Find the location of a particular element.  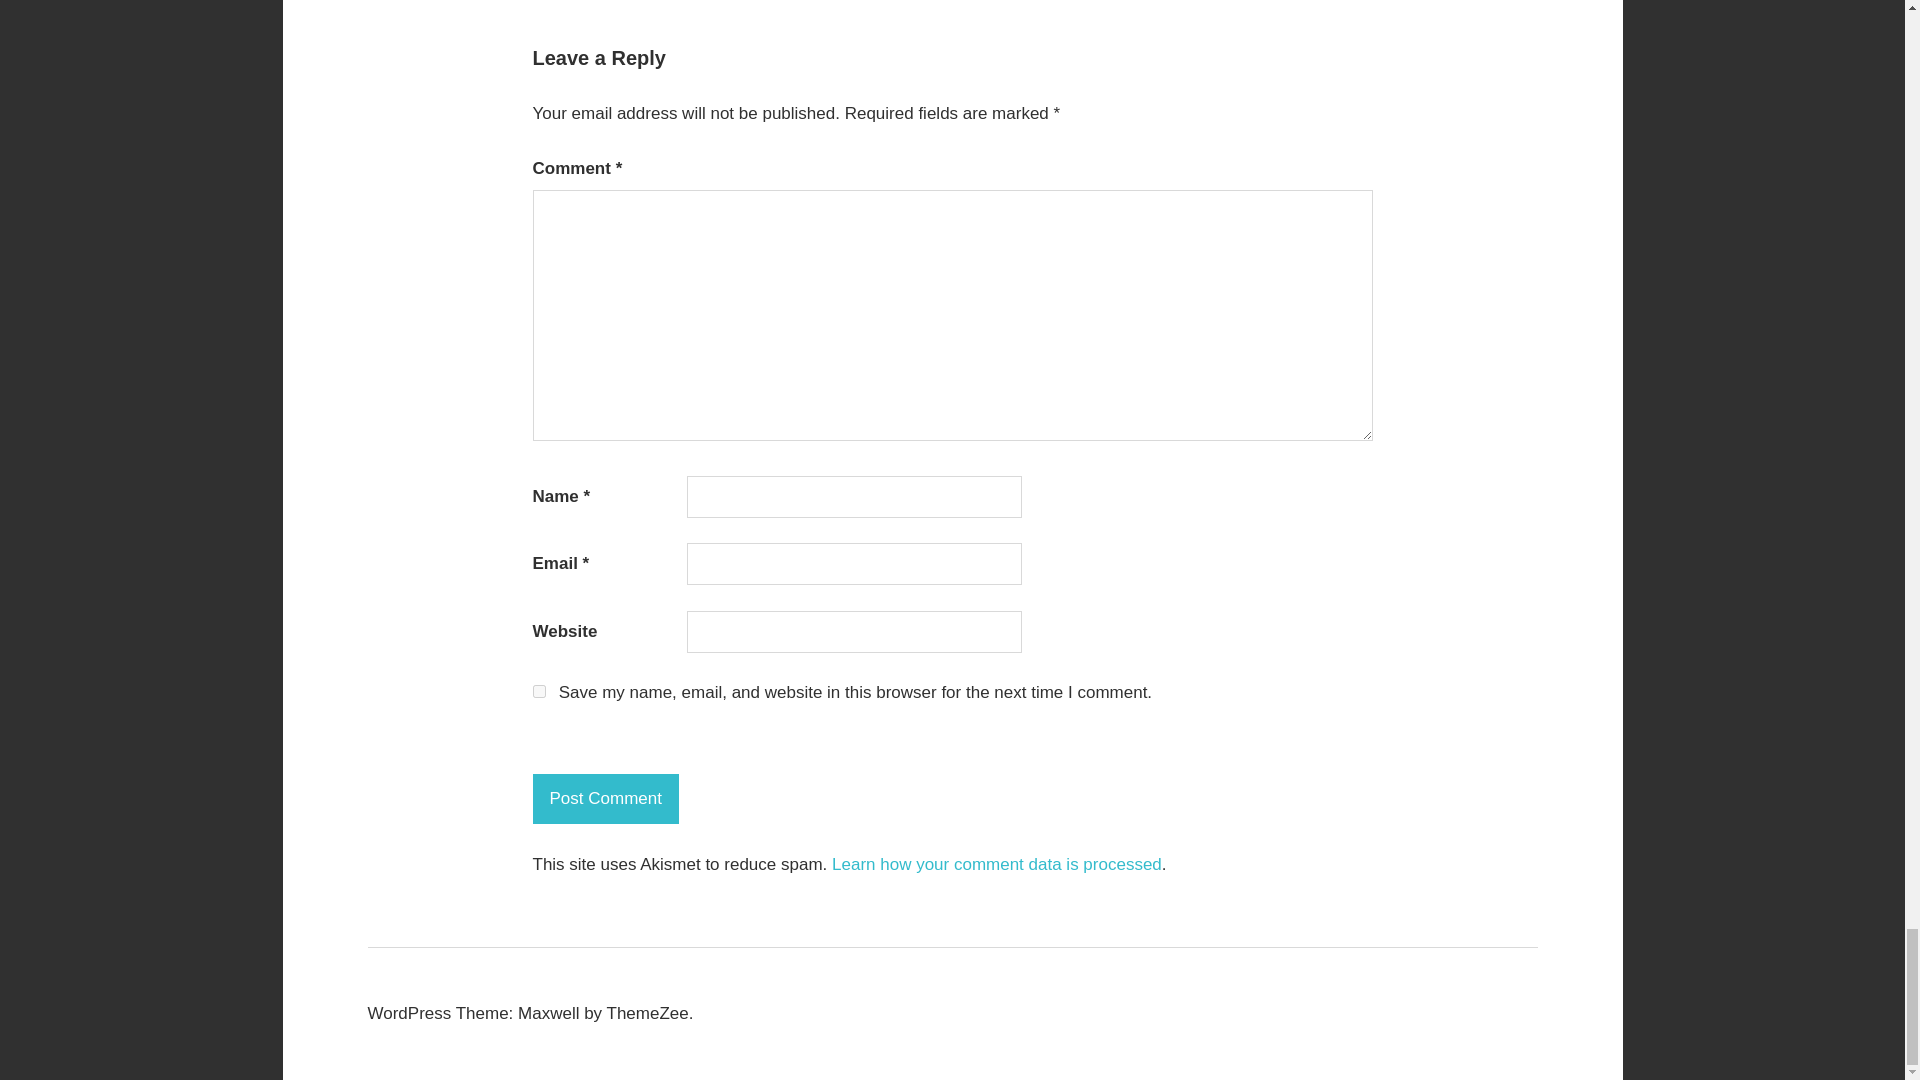

Learn how your comment data is processed is located at coordinates (996, 864).